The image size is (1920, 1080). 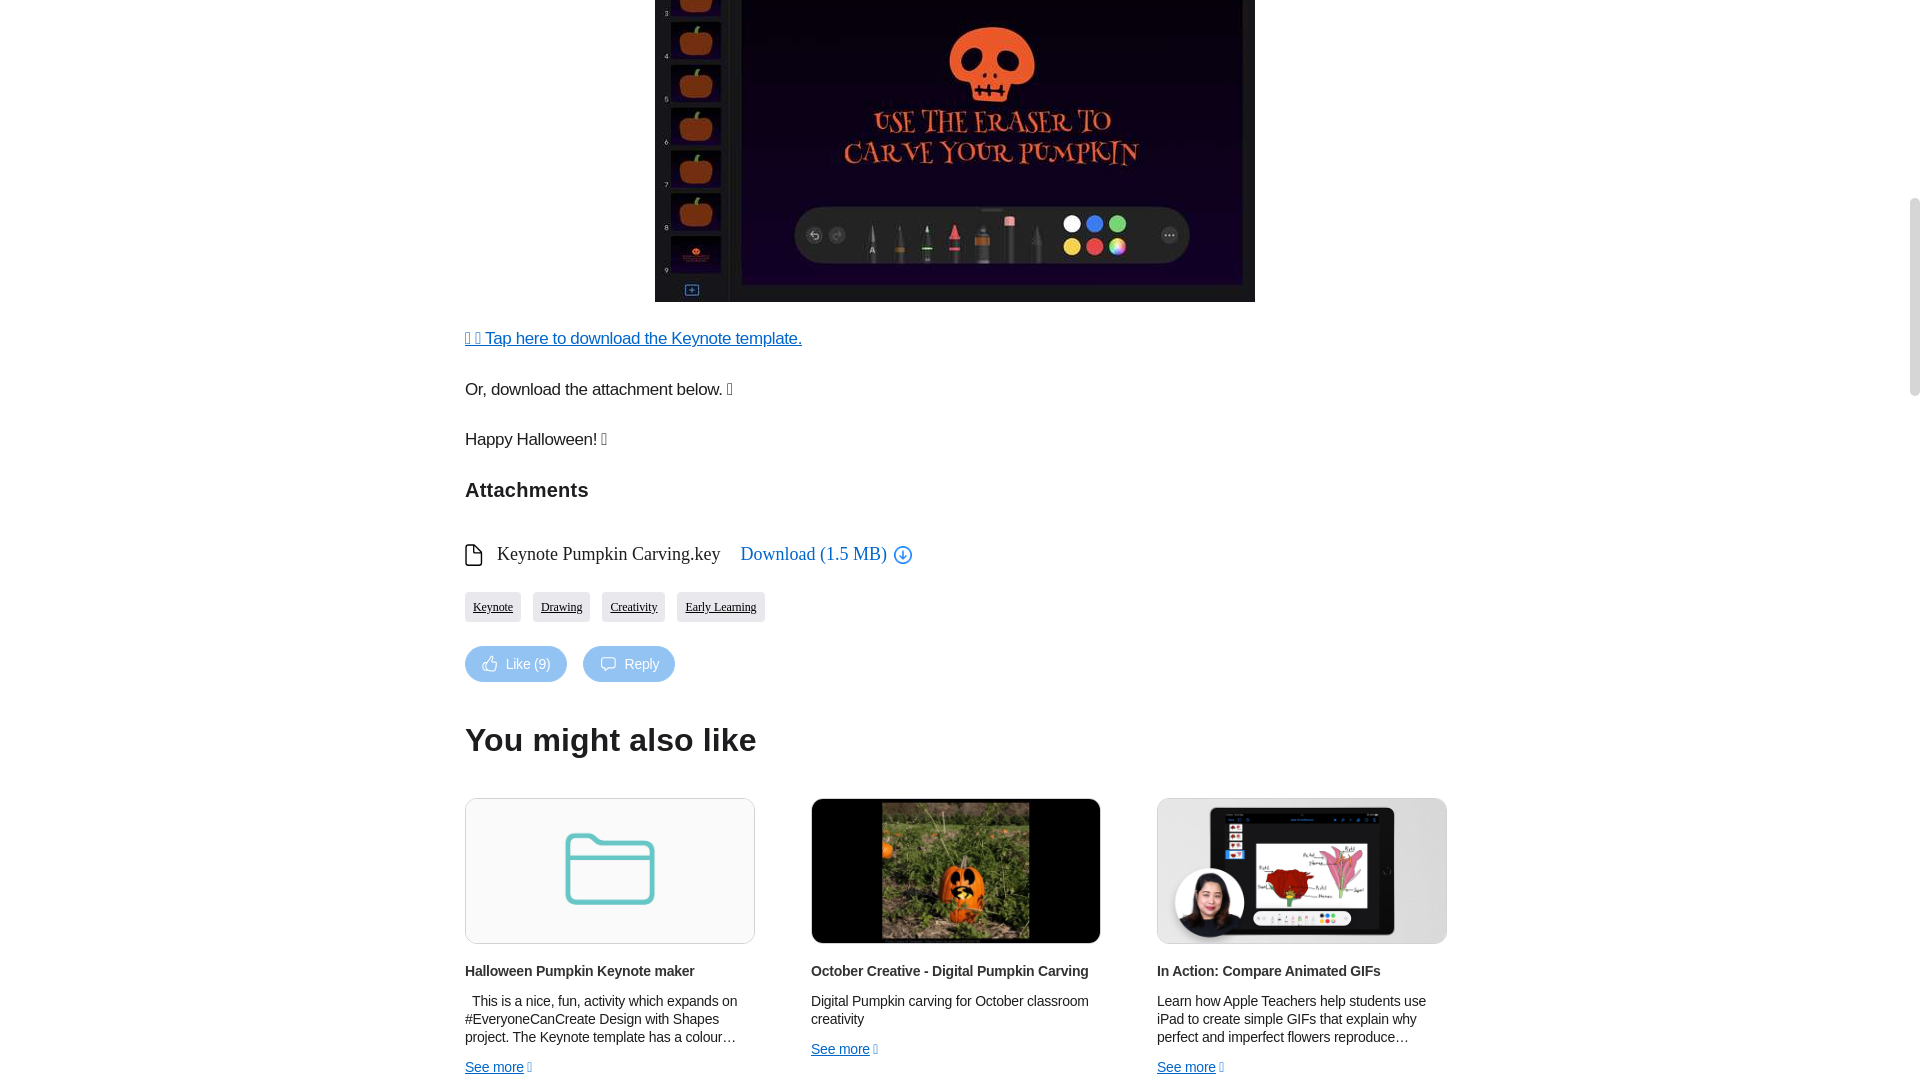 What do you see at coordinates (1301, 870) in the screenshot?
I see `Apple Education Community` at bounding box center [1301, 870].